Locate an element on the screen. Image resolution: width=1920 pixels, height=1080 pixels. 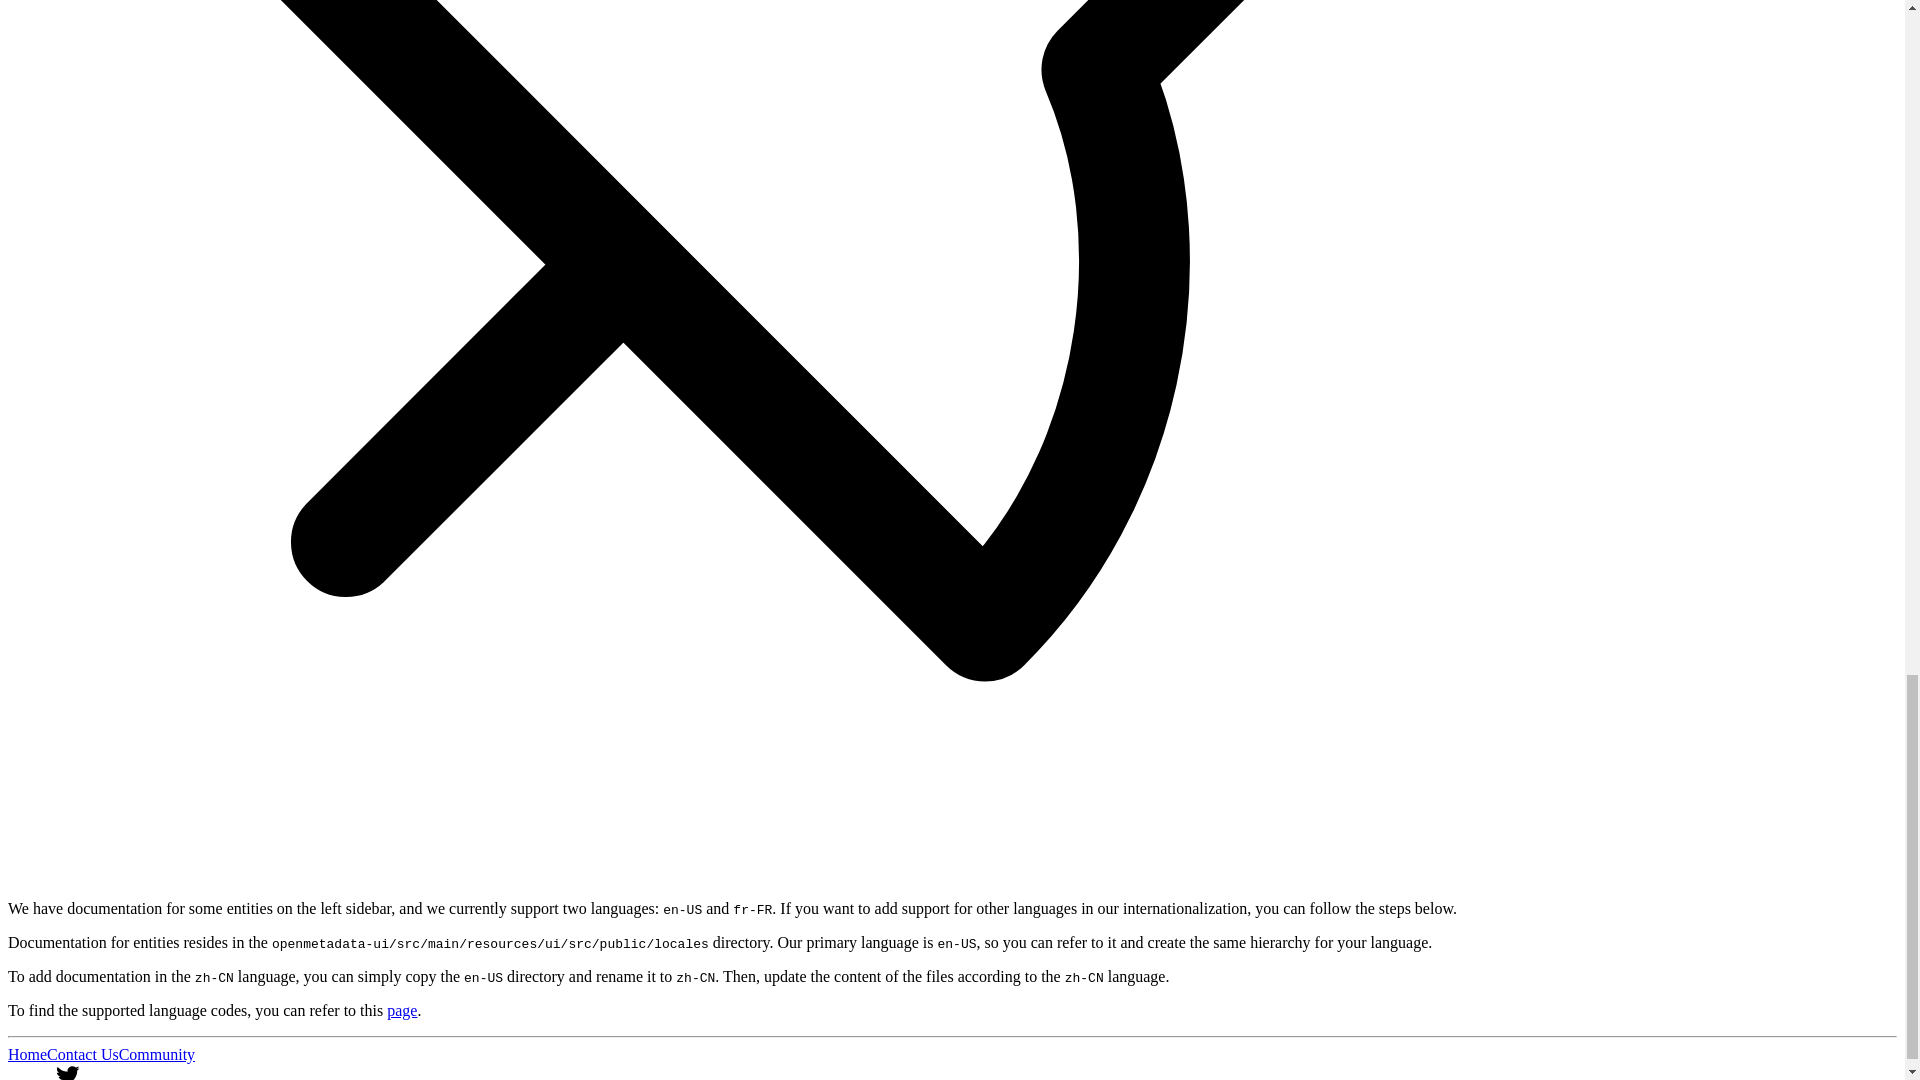
page is located at coordinates (402, 1010).